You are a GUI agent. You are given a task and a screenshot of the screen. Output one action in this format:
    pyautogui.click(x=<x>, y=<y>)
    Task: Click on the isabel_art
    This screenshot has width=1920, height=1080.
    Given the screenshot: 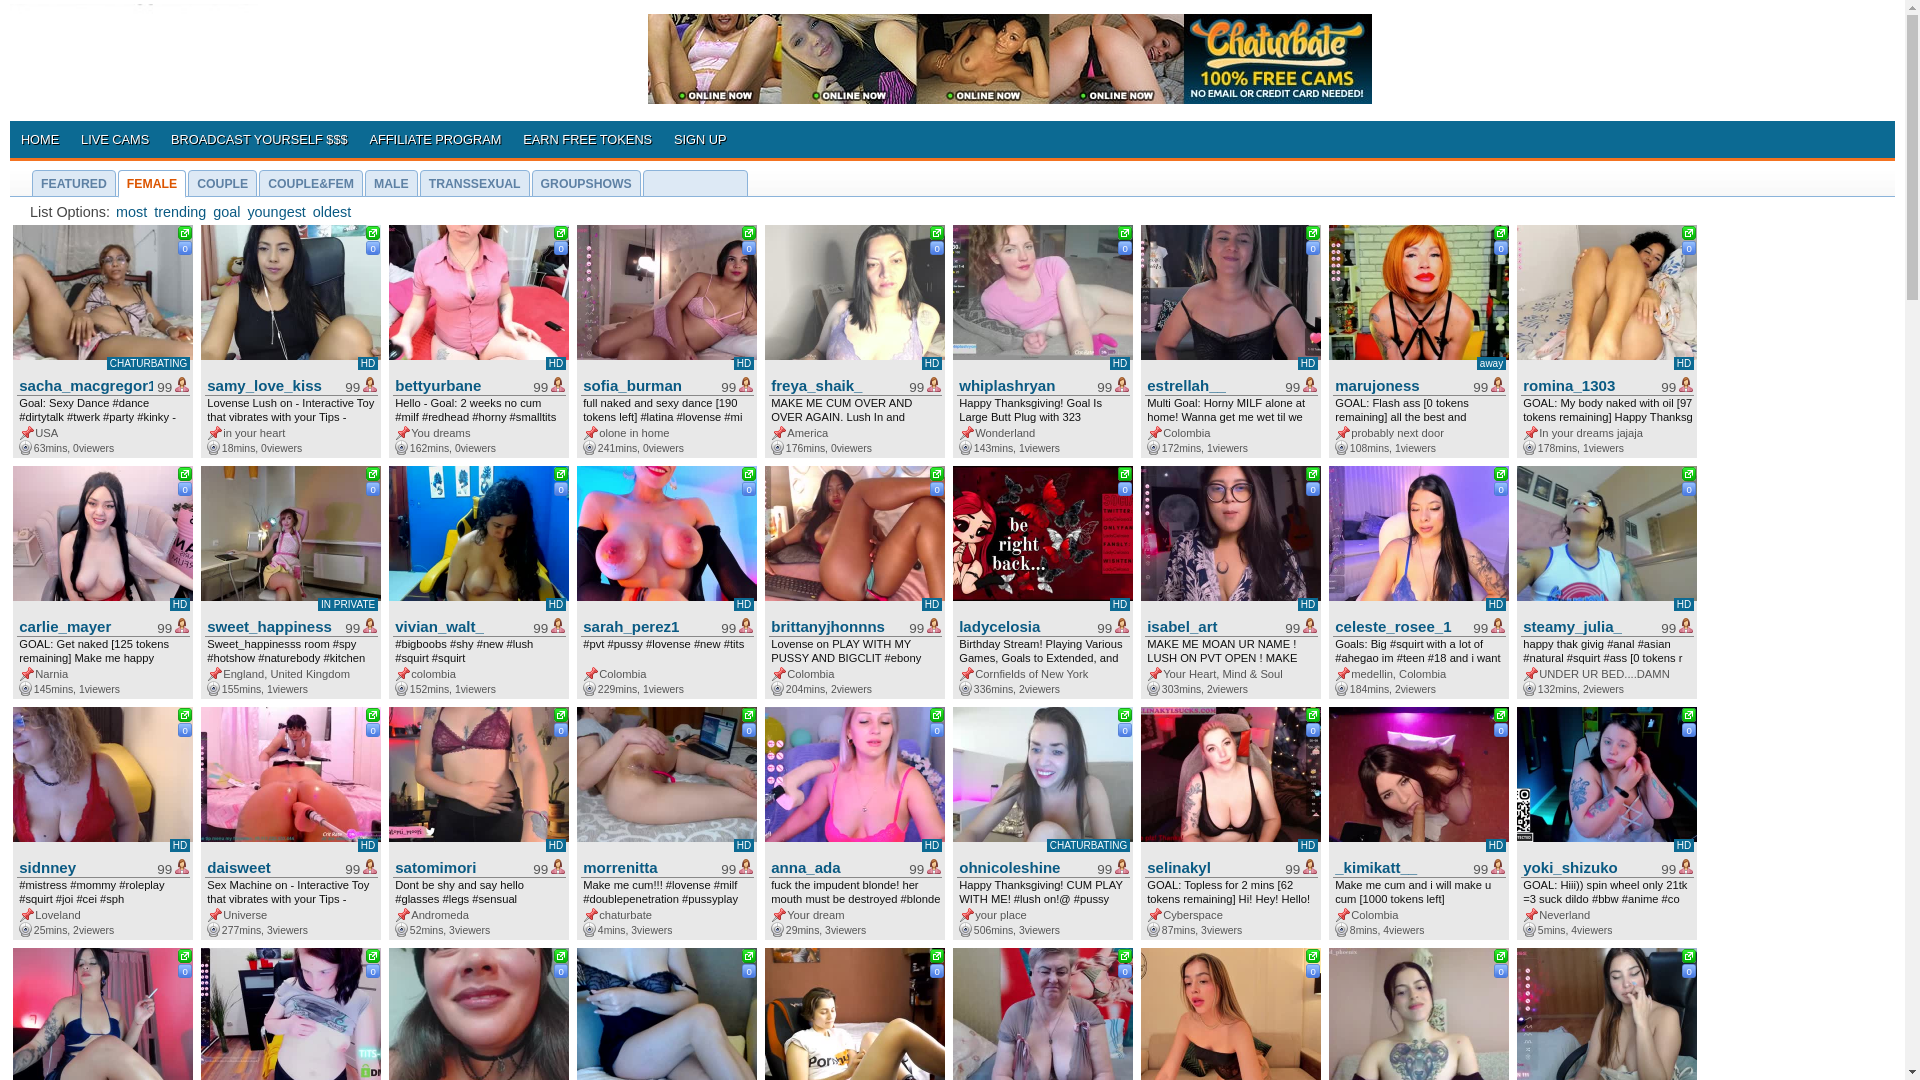 What is the action you would take?
    pyautogui.click(x=1211, y=624)
    